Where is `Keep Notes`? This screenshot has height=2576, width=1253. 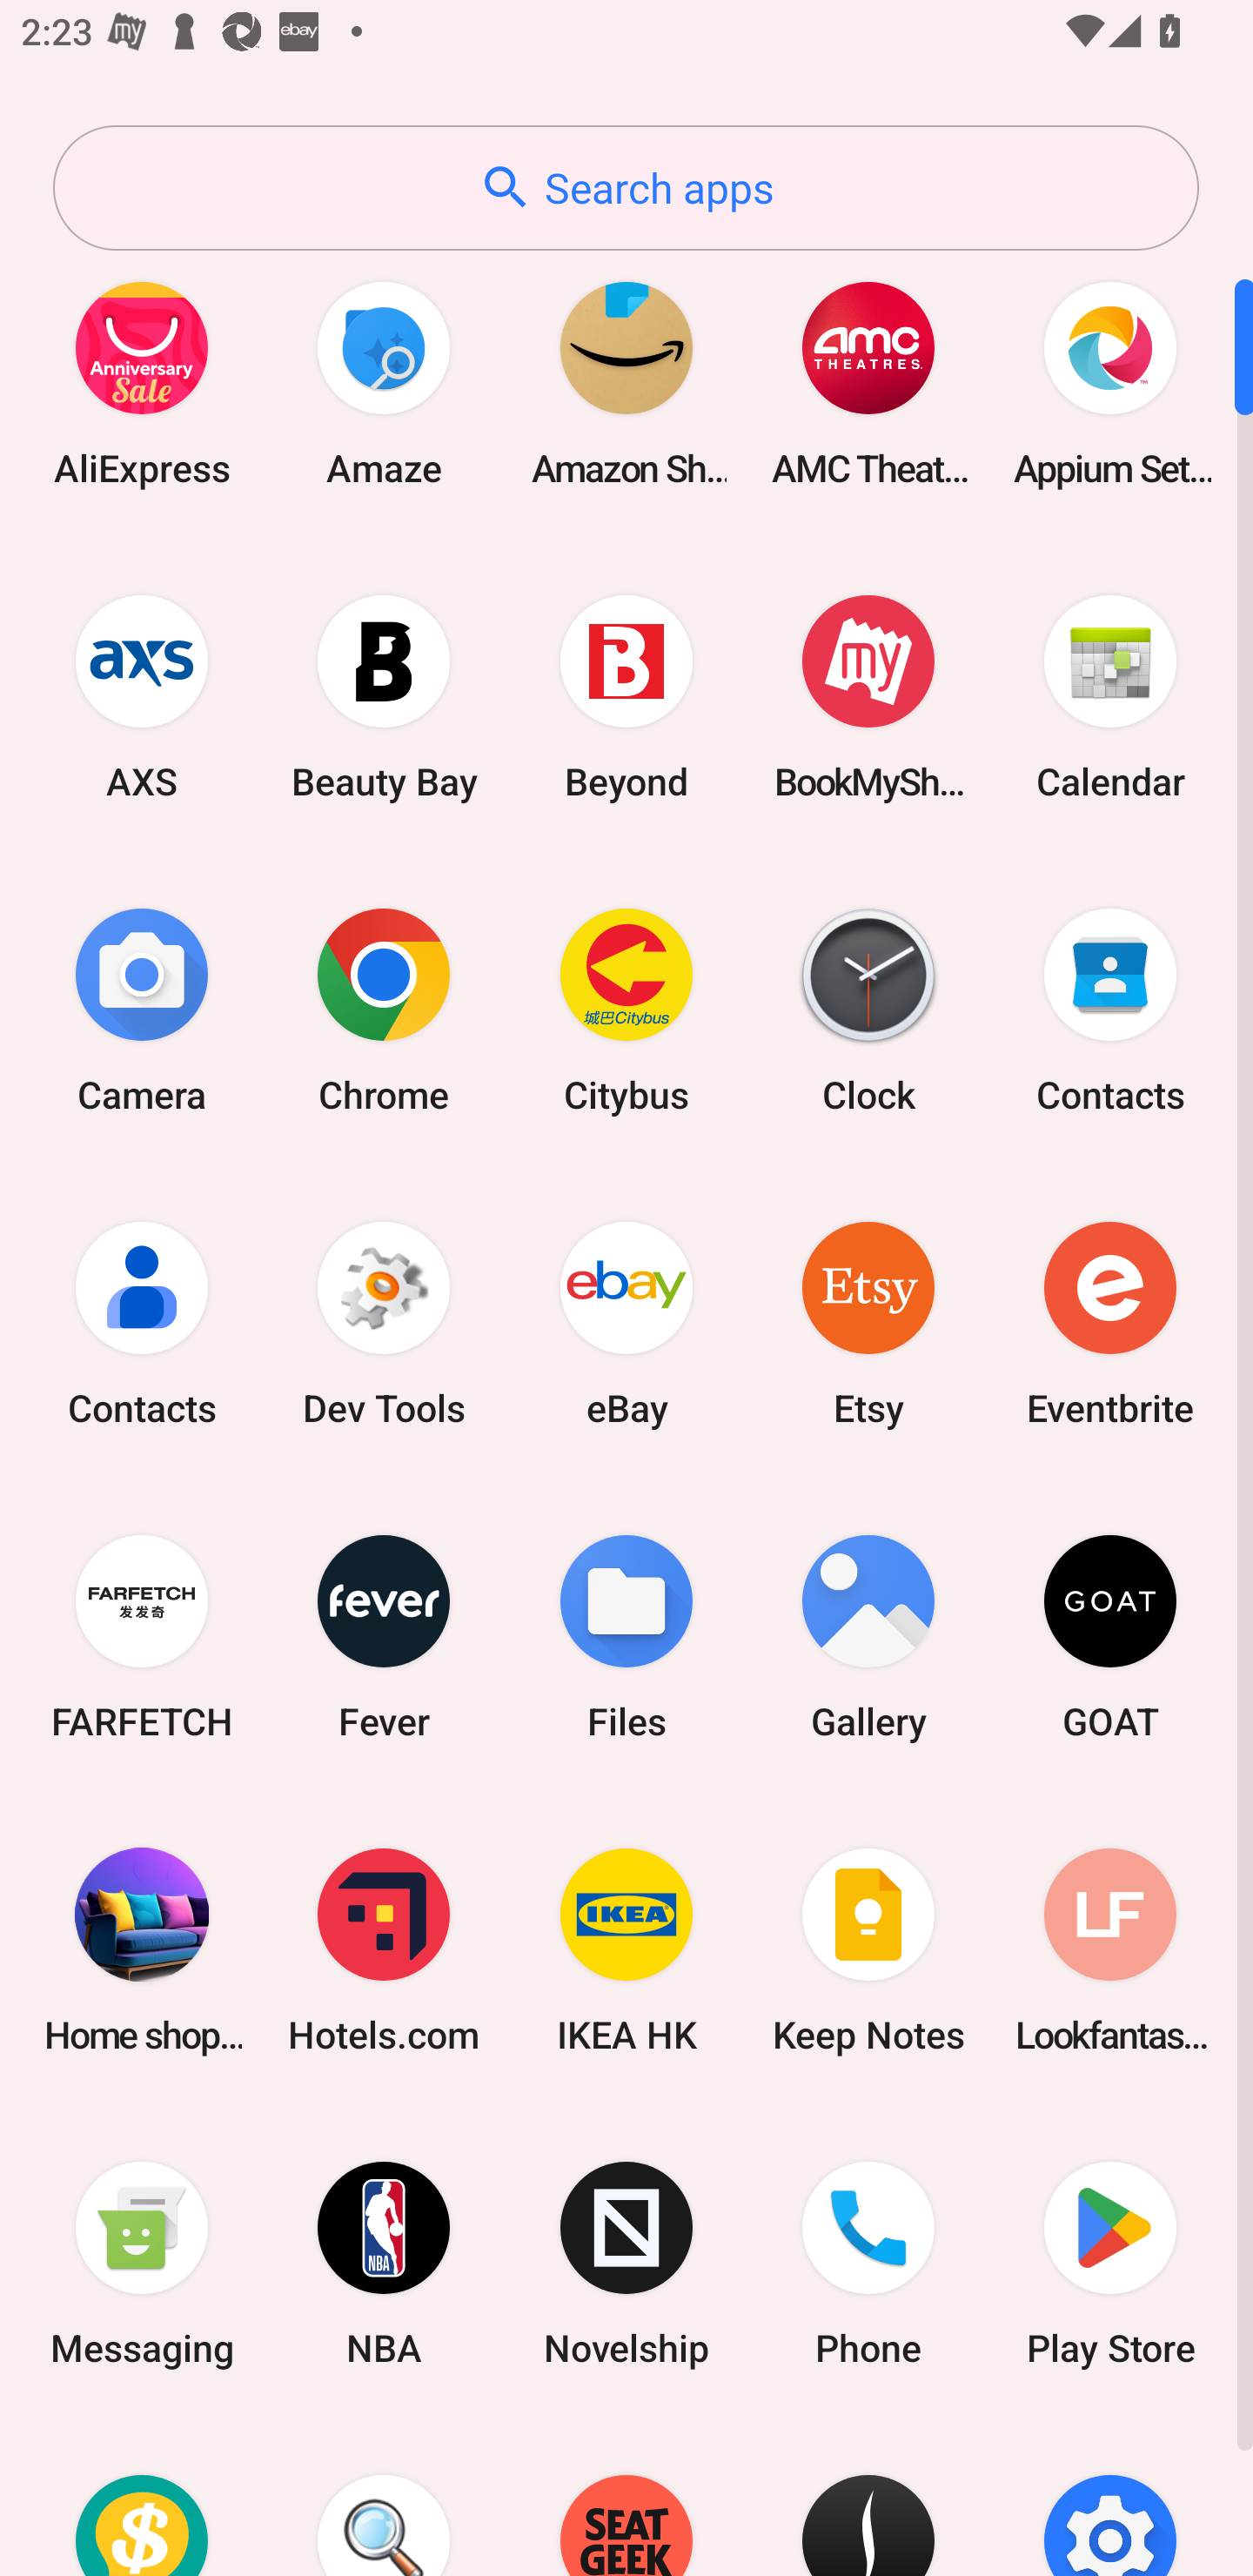 Keep Notes is located at coordinates (868, 1949).